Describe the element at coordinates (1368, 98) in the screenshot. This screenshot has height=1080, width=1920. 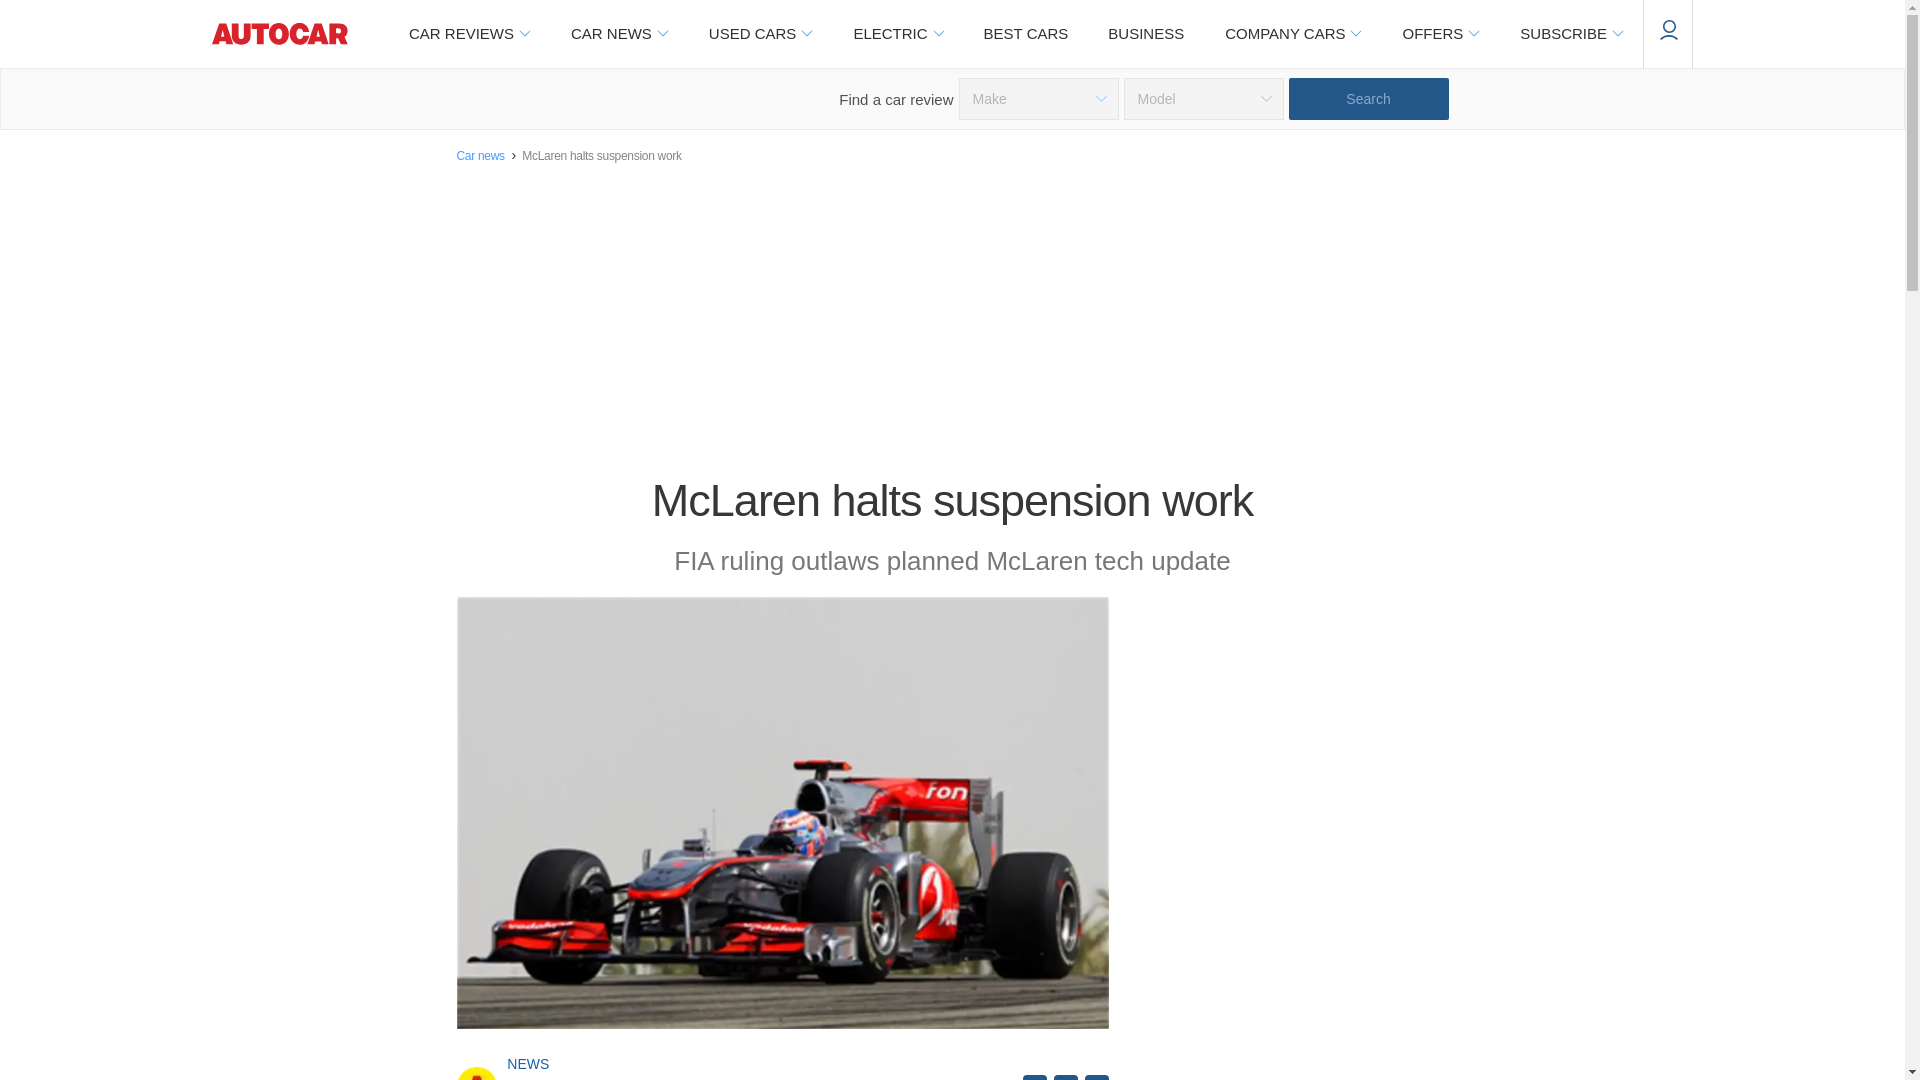
I see `Search` at that location.